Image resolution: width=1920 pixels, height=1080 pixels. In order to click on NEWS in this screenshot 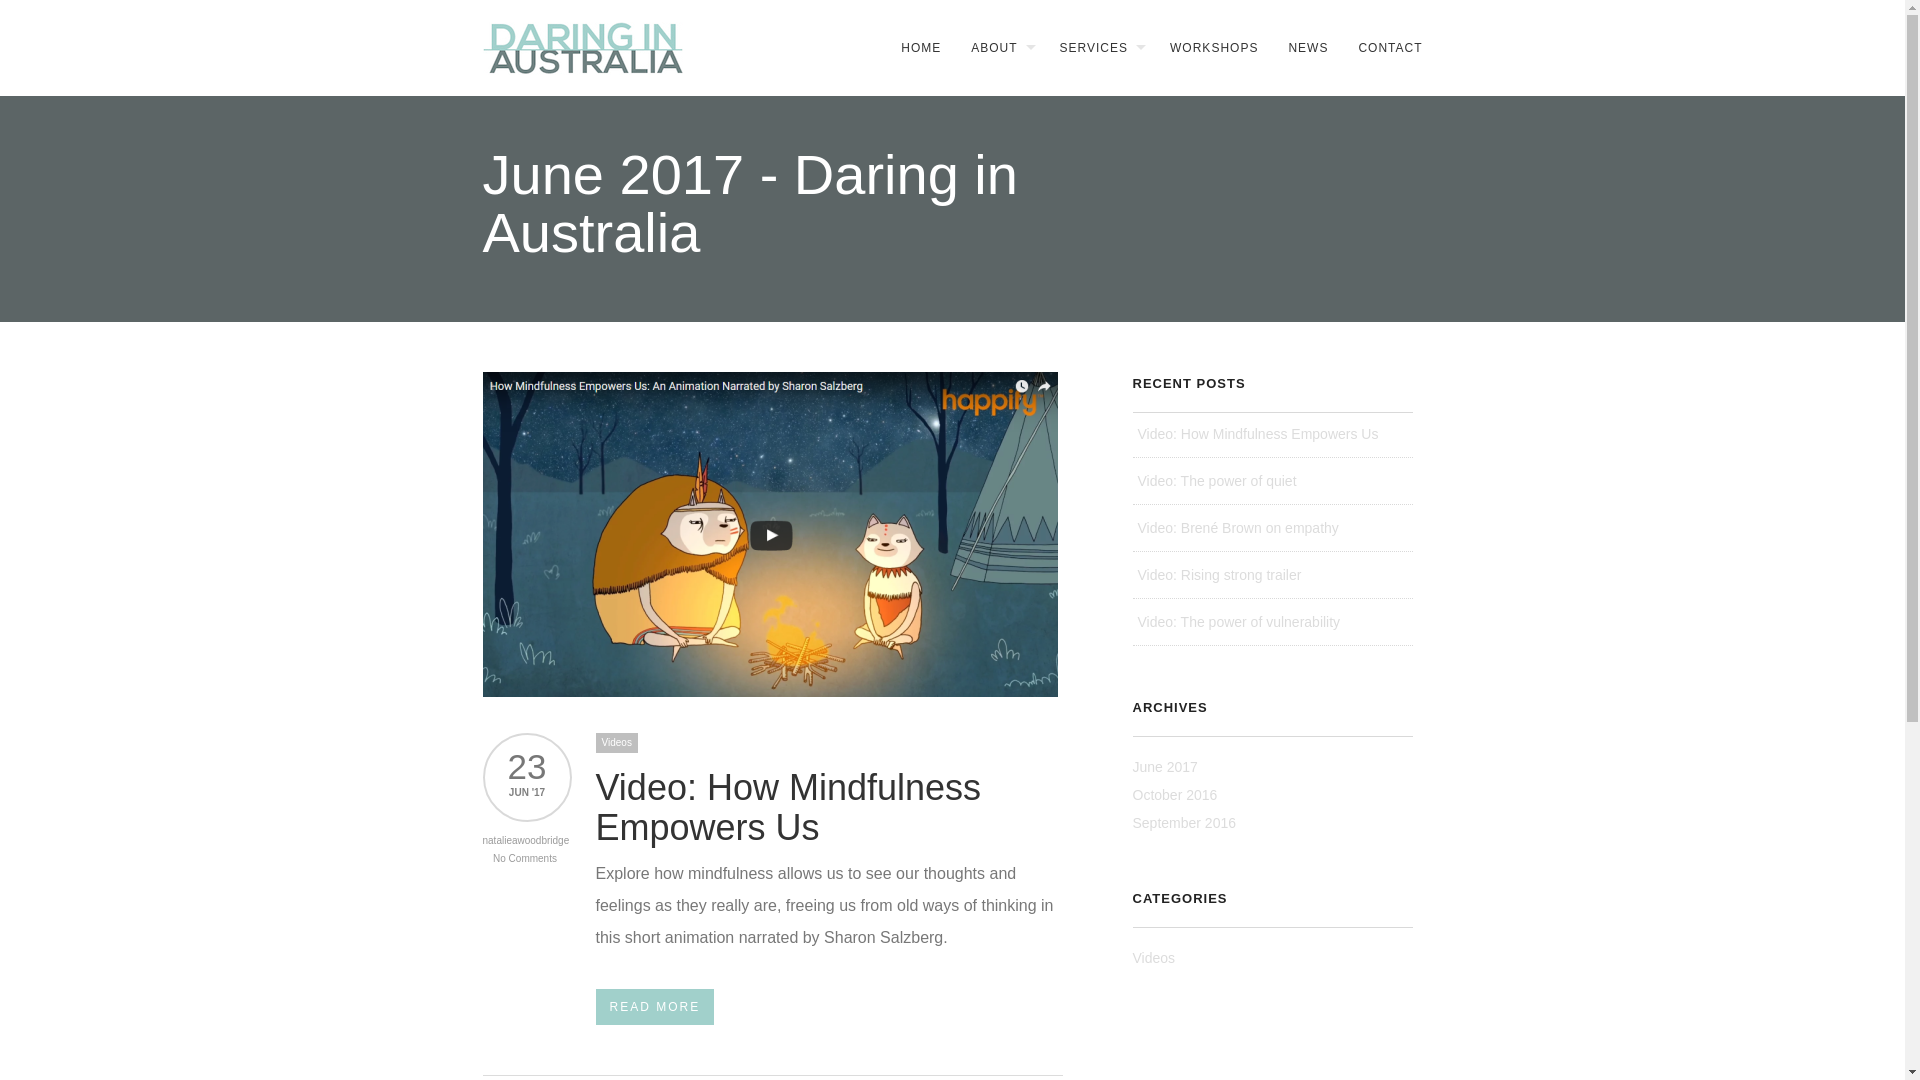, I will do `click(1300, 48)`.